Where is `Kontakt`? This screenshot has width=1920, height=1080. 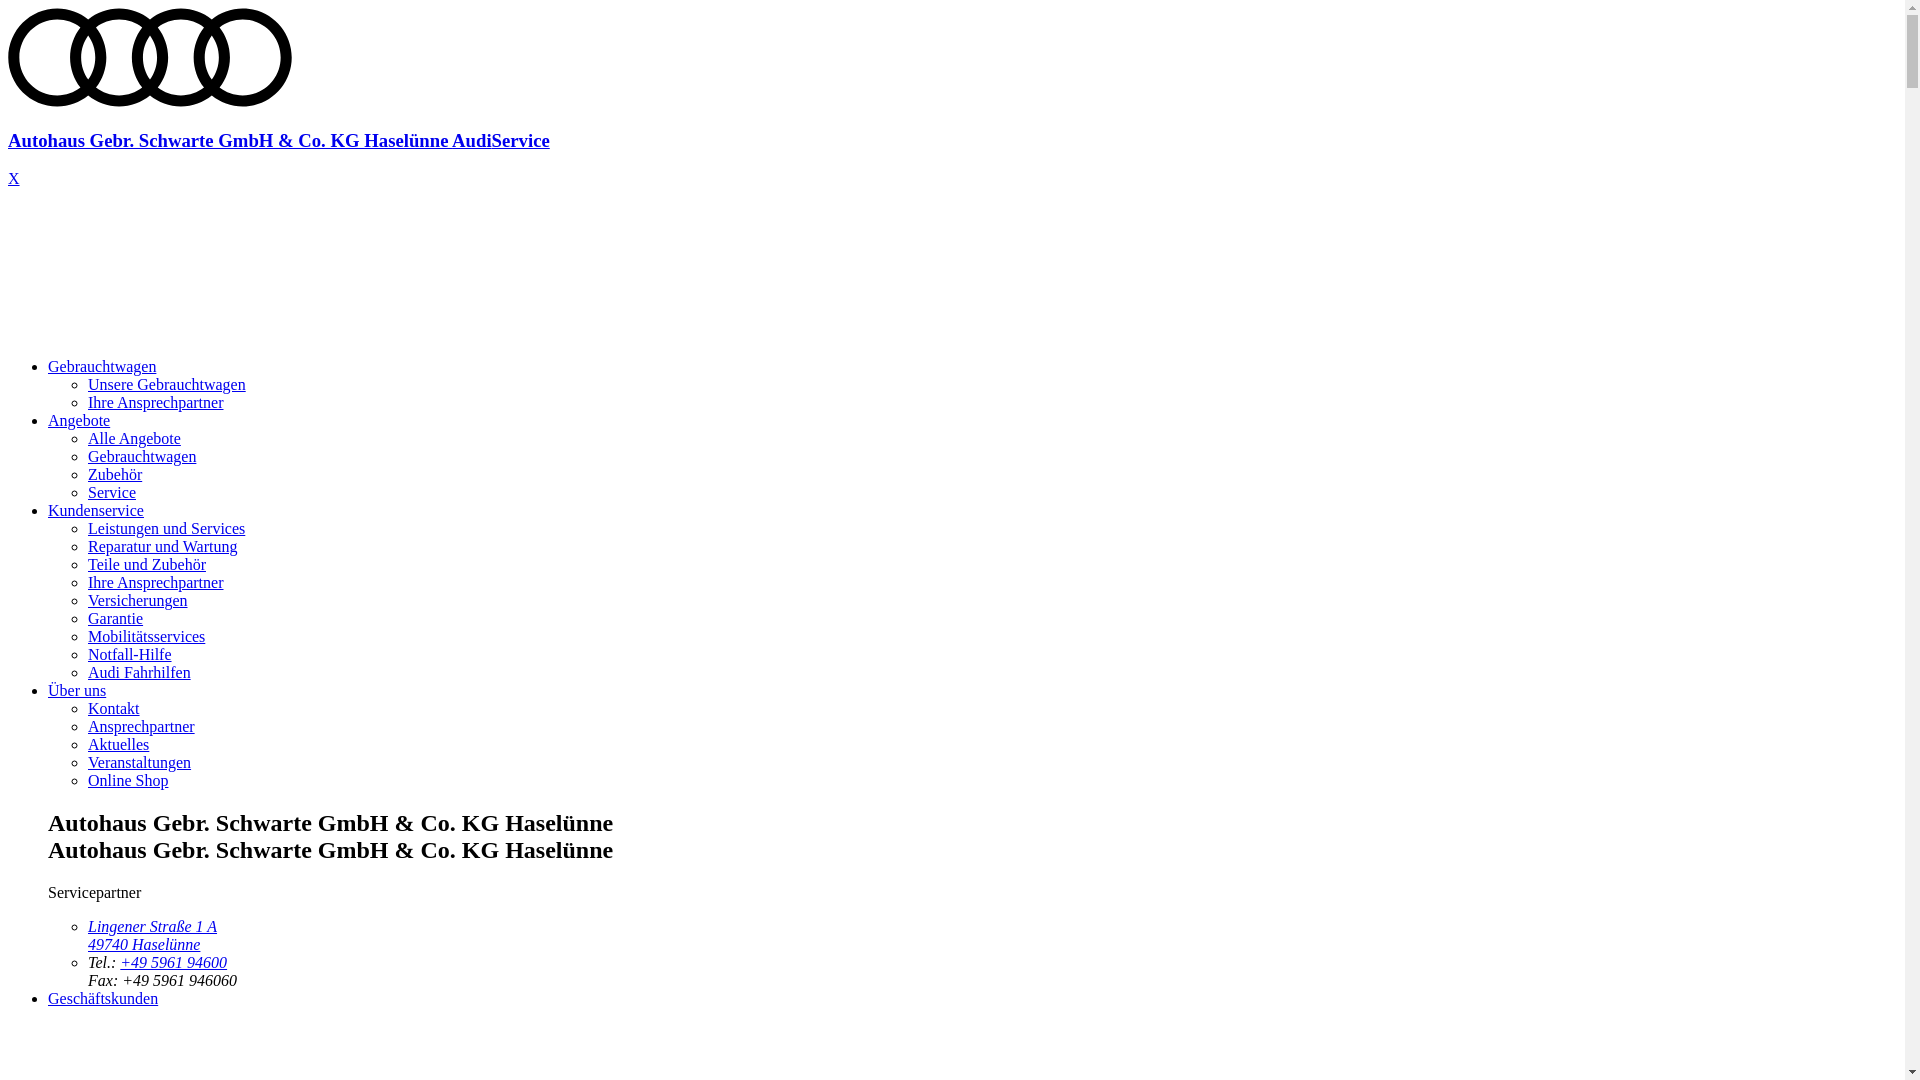
Kontakt is located at coordinates (114, 708).